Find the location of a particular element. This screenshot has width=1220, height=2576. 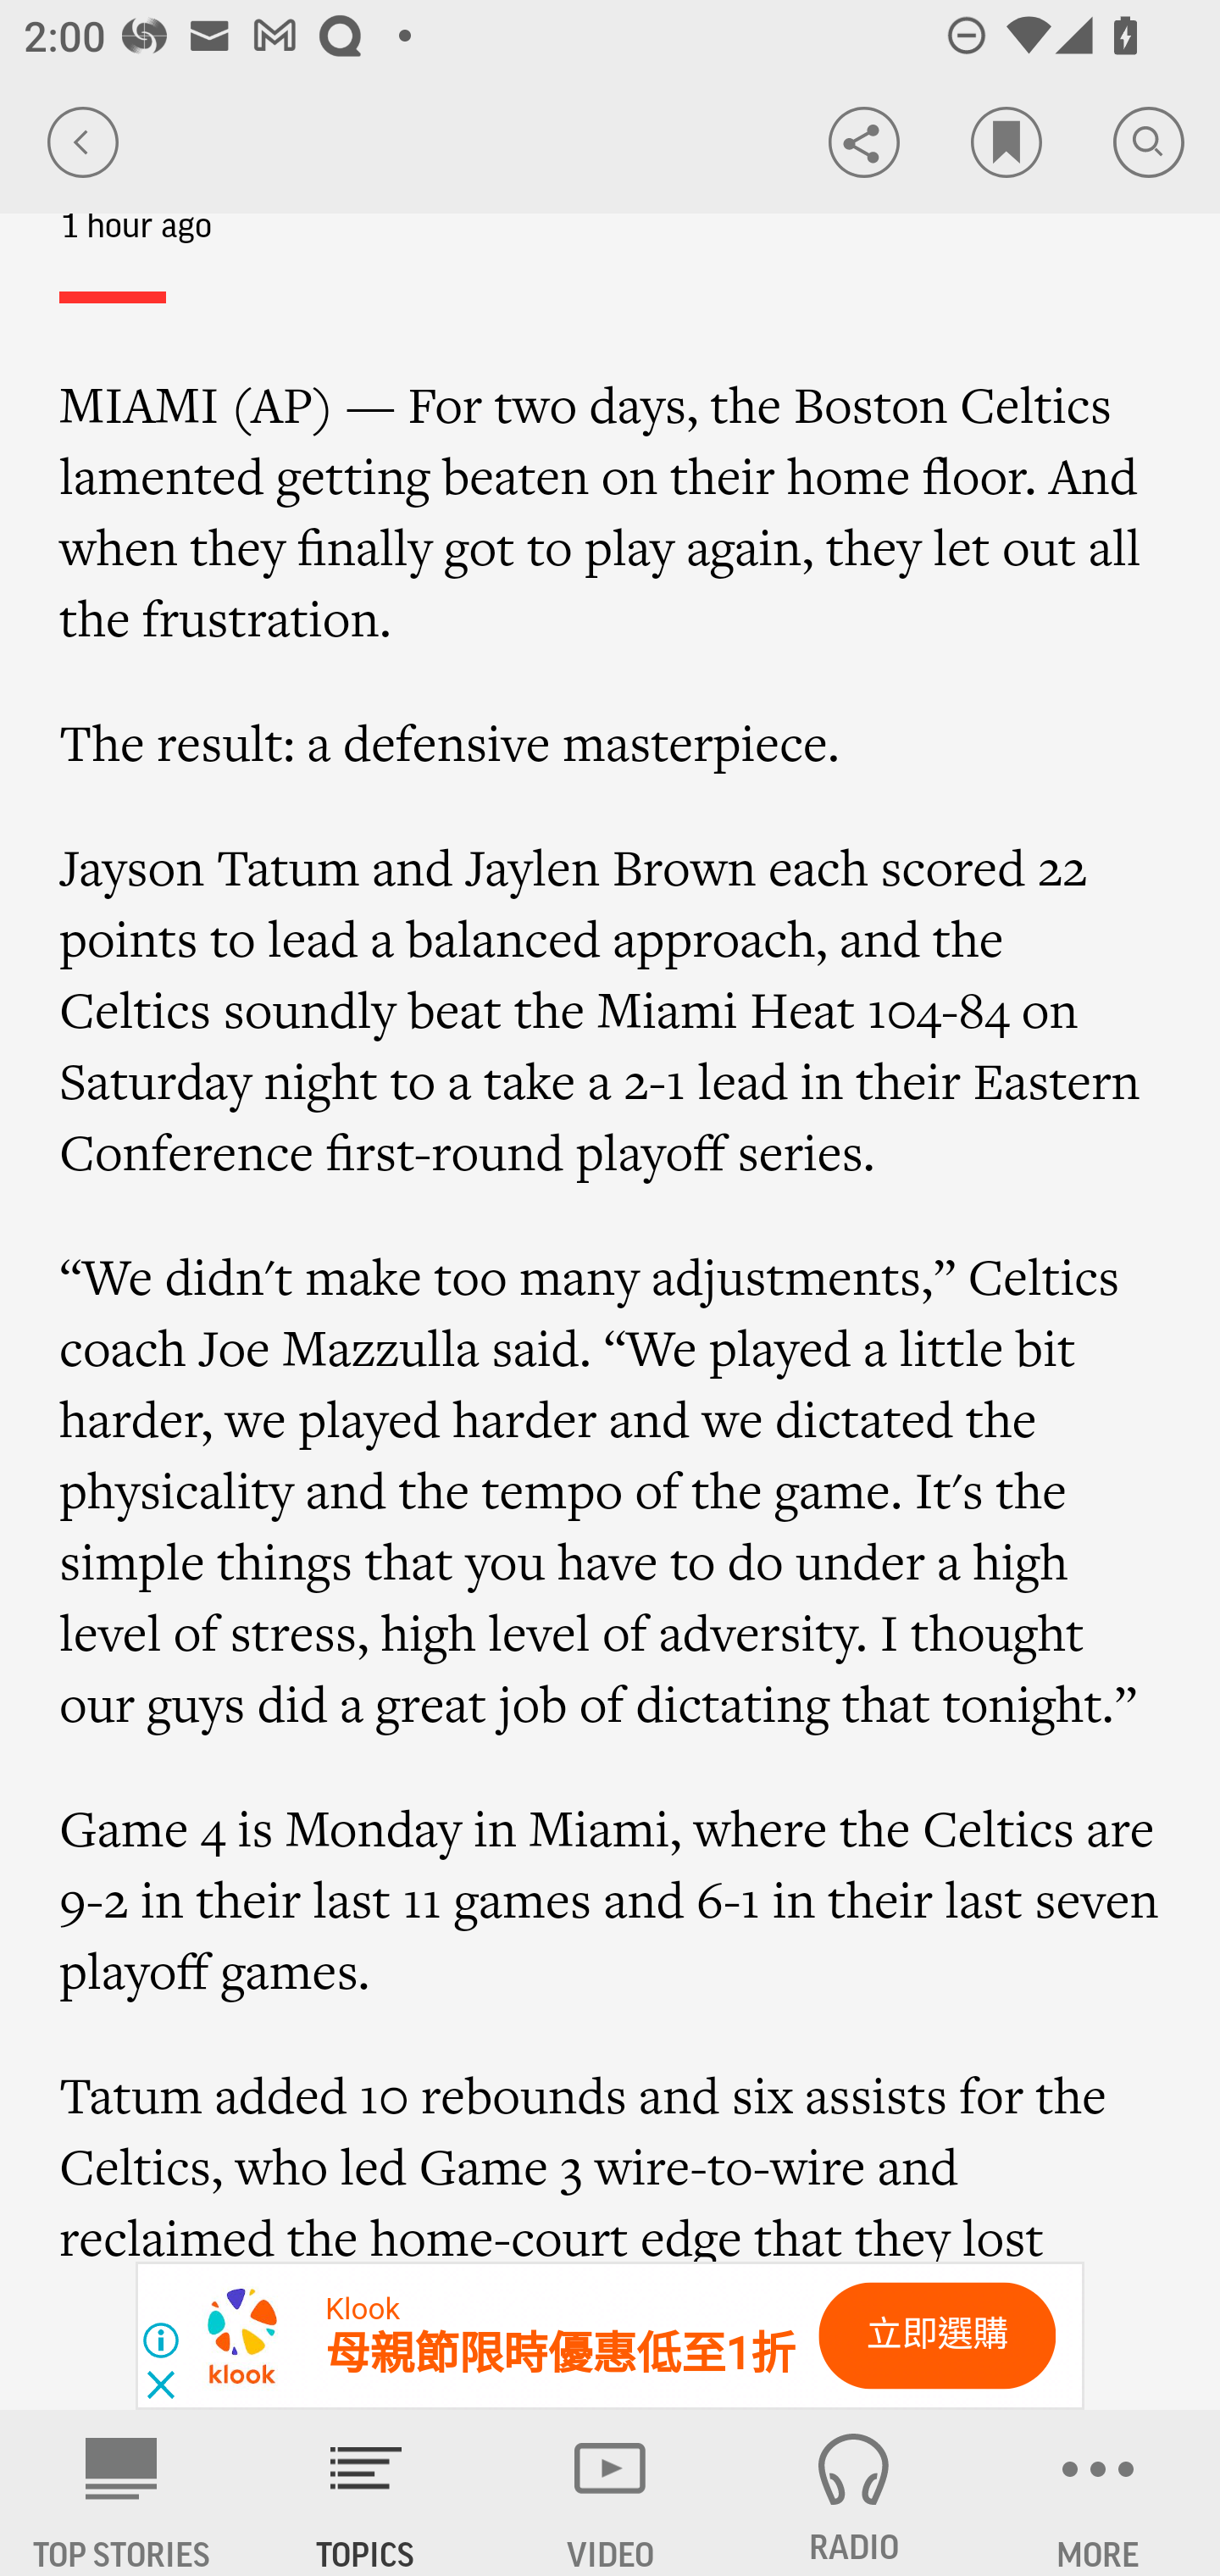

TOPICS is located at coordinates (366, 2493).